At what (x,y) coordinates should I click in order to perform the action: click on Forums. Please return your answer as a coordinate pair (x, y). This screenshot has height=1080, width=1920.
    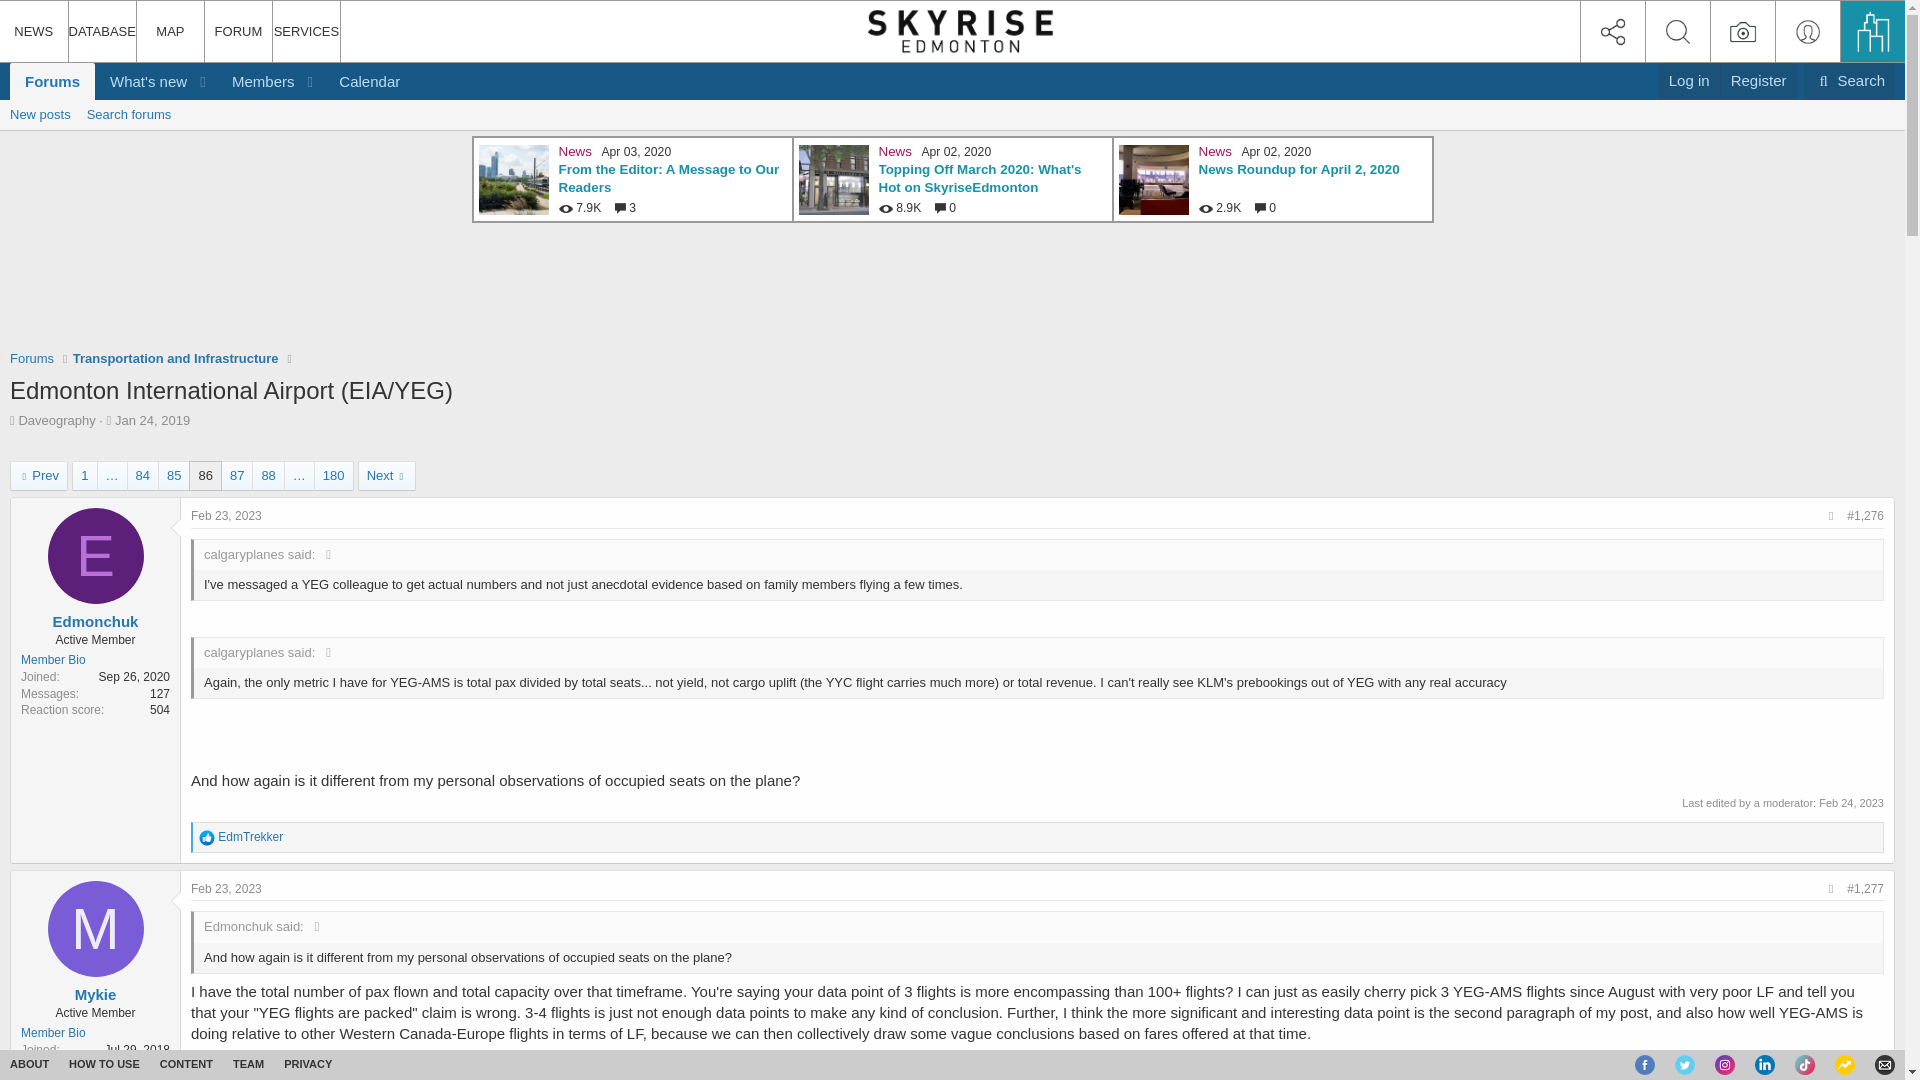
    Looking at the image, I should click on (52, 81).